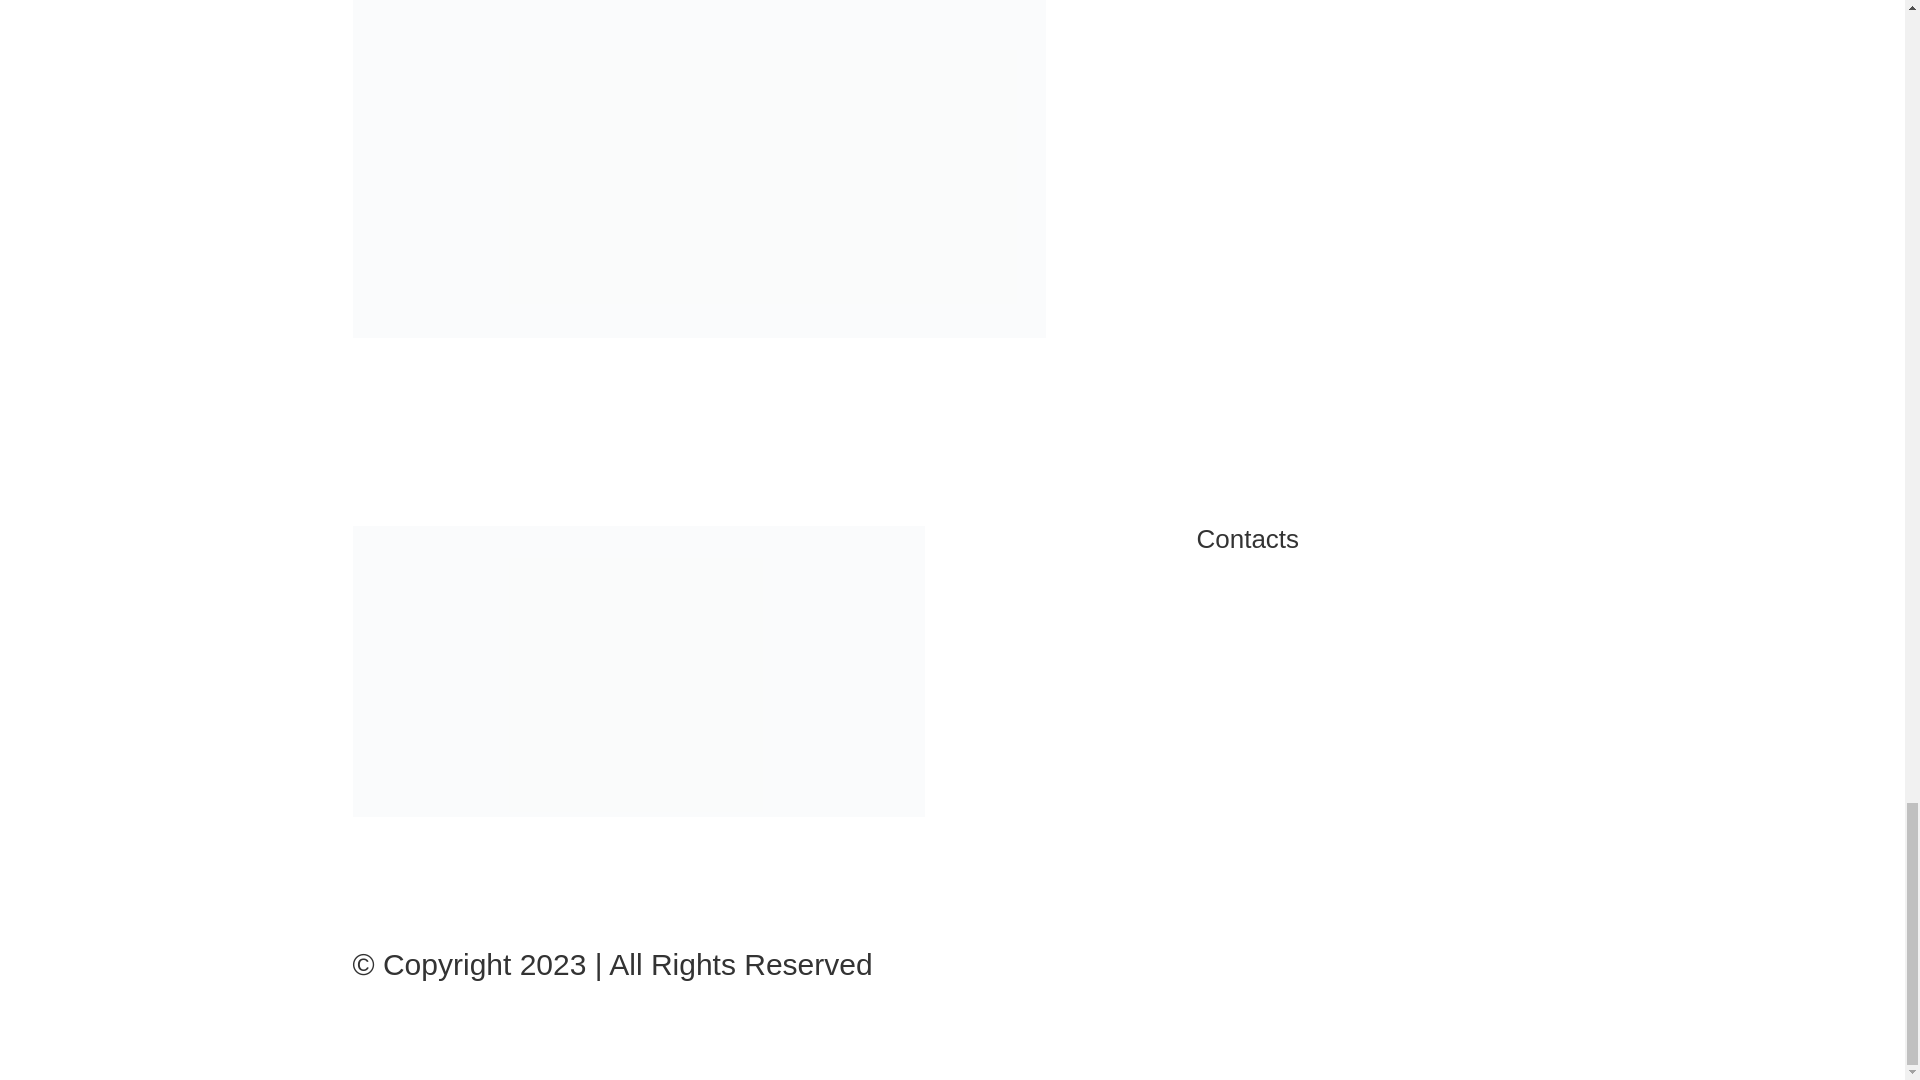 This screenshot has width=1920, height=1080. Describe the element at coordinates (637, 670) in the screenshot. I see `Asset 4streit` at that location.